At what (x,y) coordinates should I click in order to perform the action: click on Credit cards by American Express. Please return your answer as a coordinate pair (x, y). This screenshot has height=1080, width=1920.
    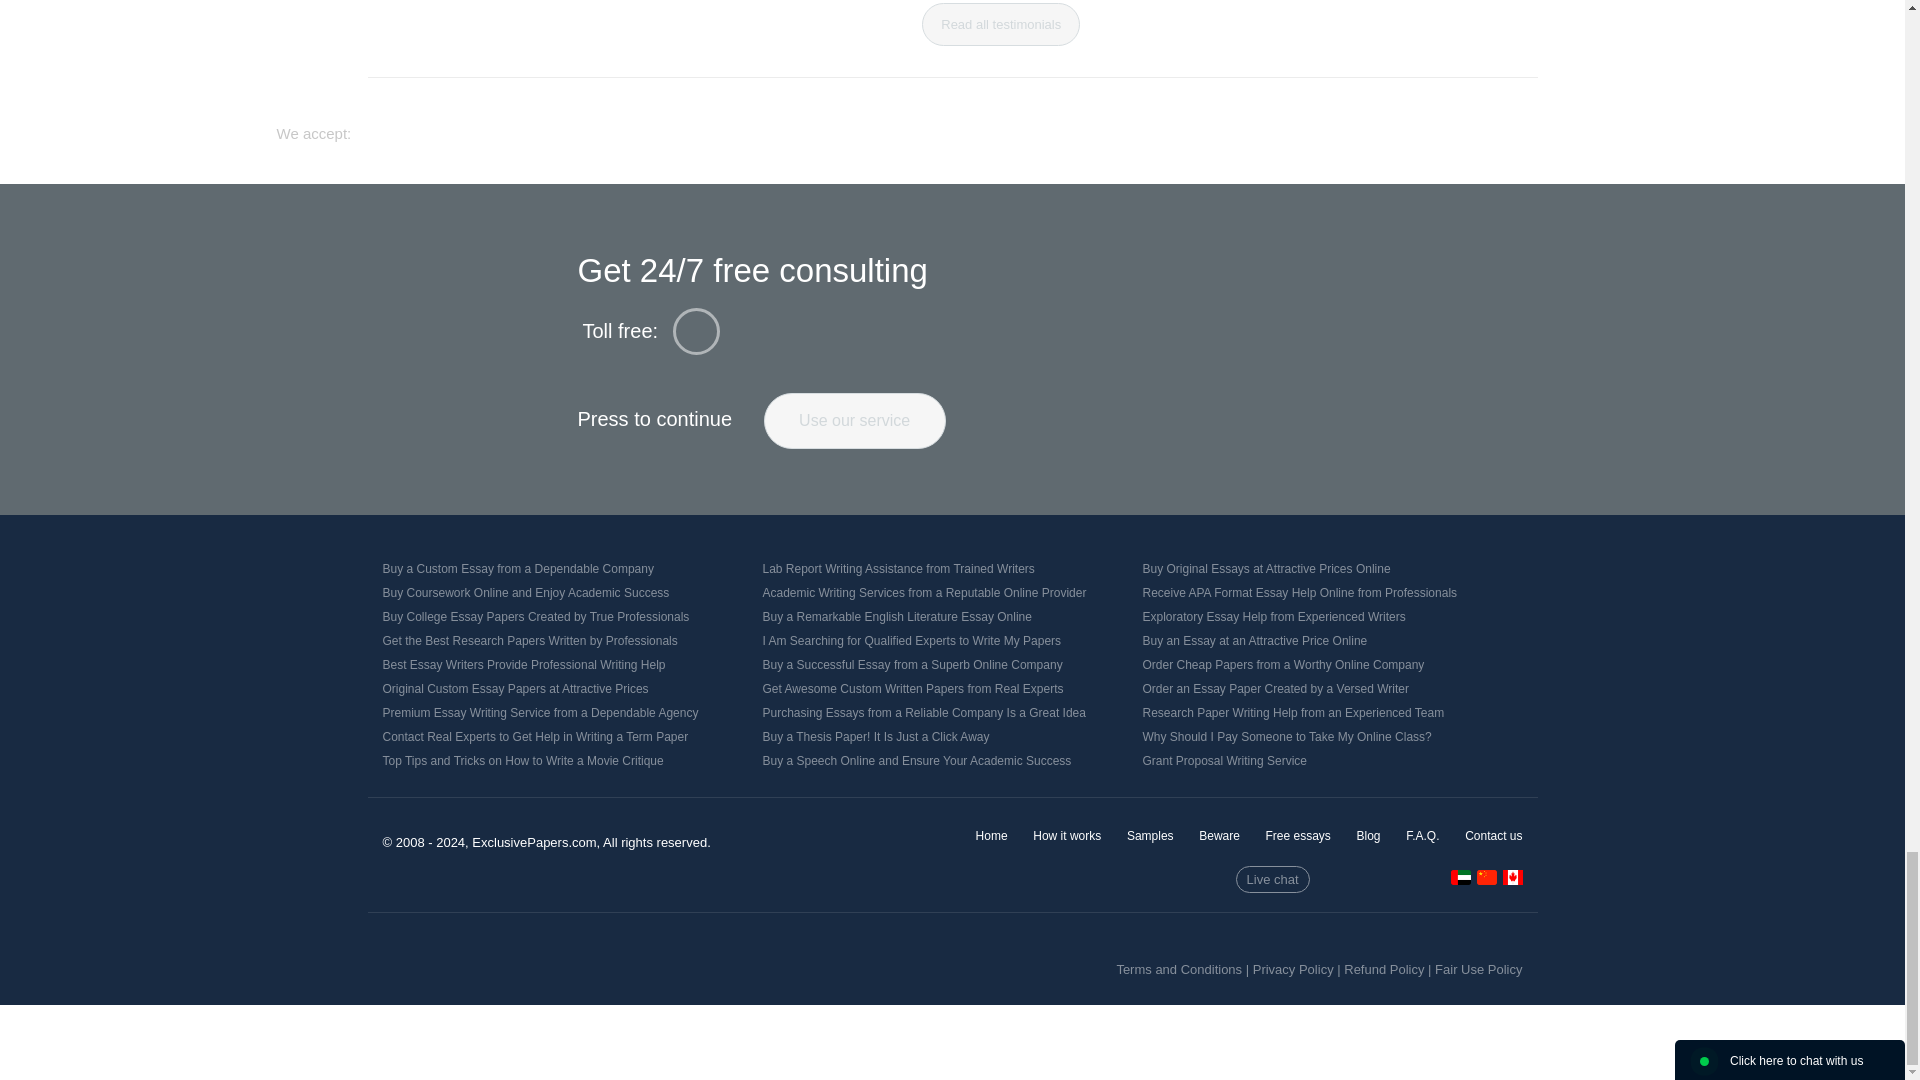
    Looking at the image, I should click on (1034, 126).